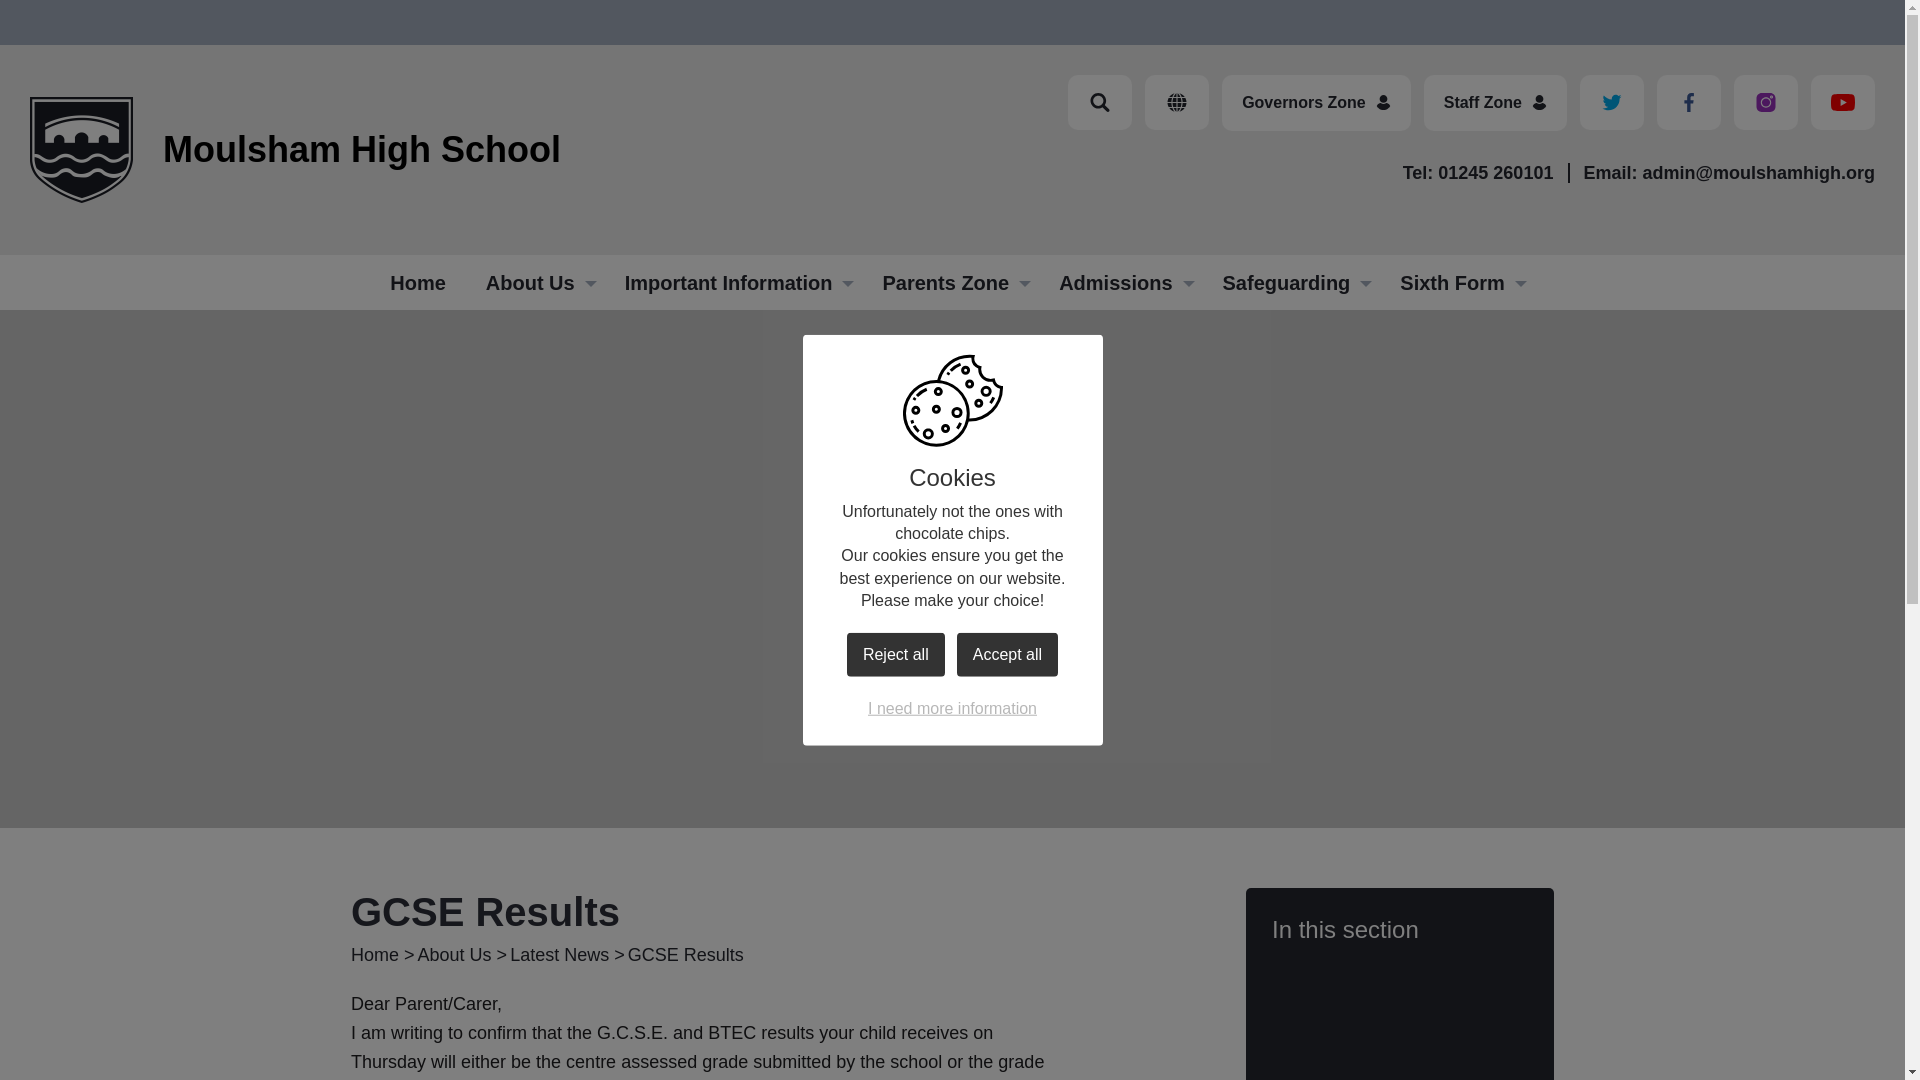 The width and height of the screenshot is (1920, 1080). I want to click on Twitter, so click(1688, 102).